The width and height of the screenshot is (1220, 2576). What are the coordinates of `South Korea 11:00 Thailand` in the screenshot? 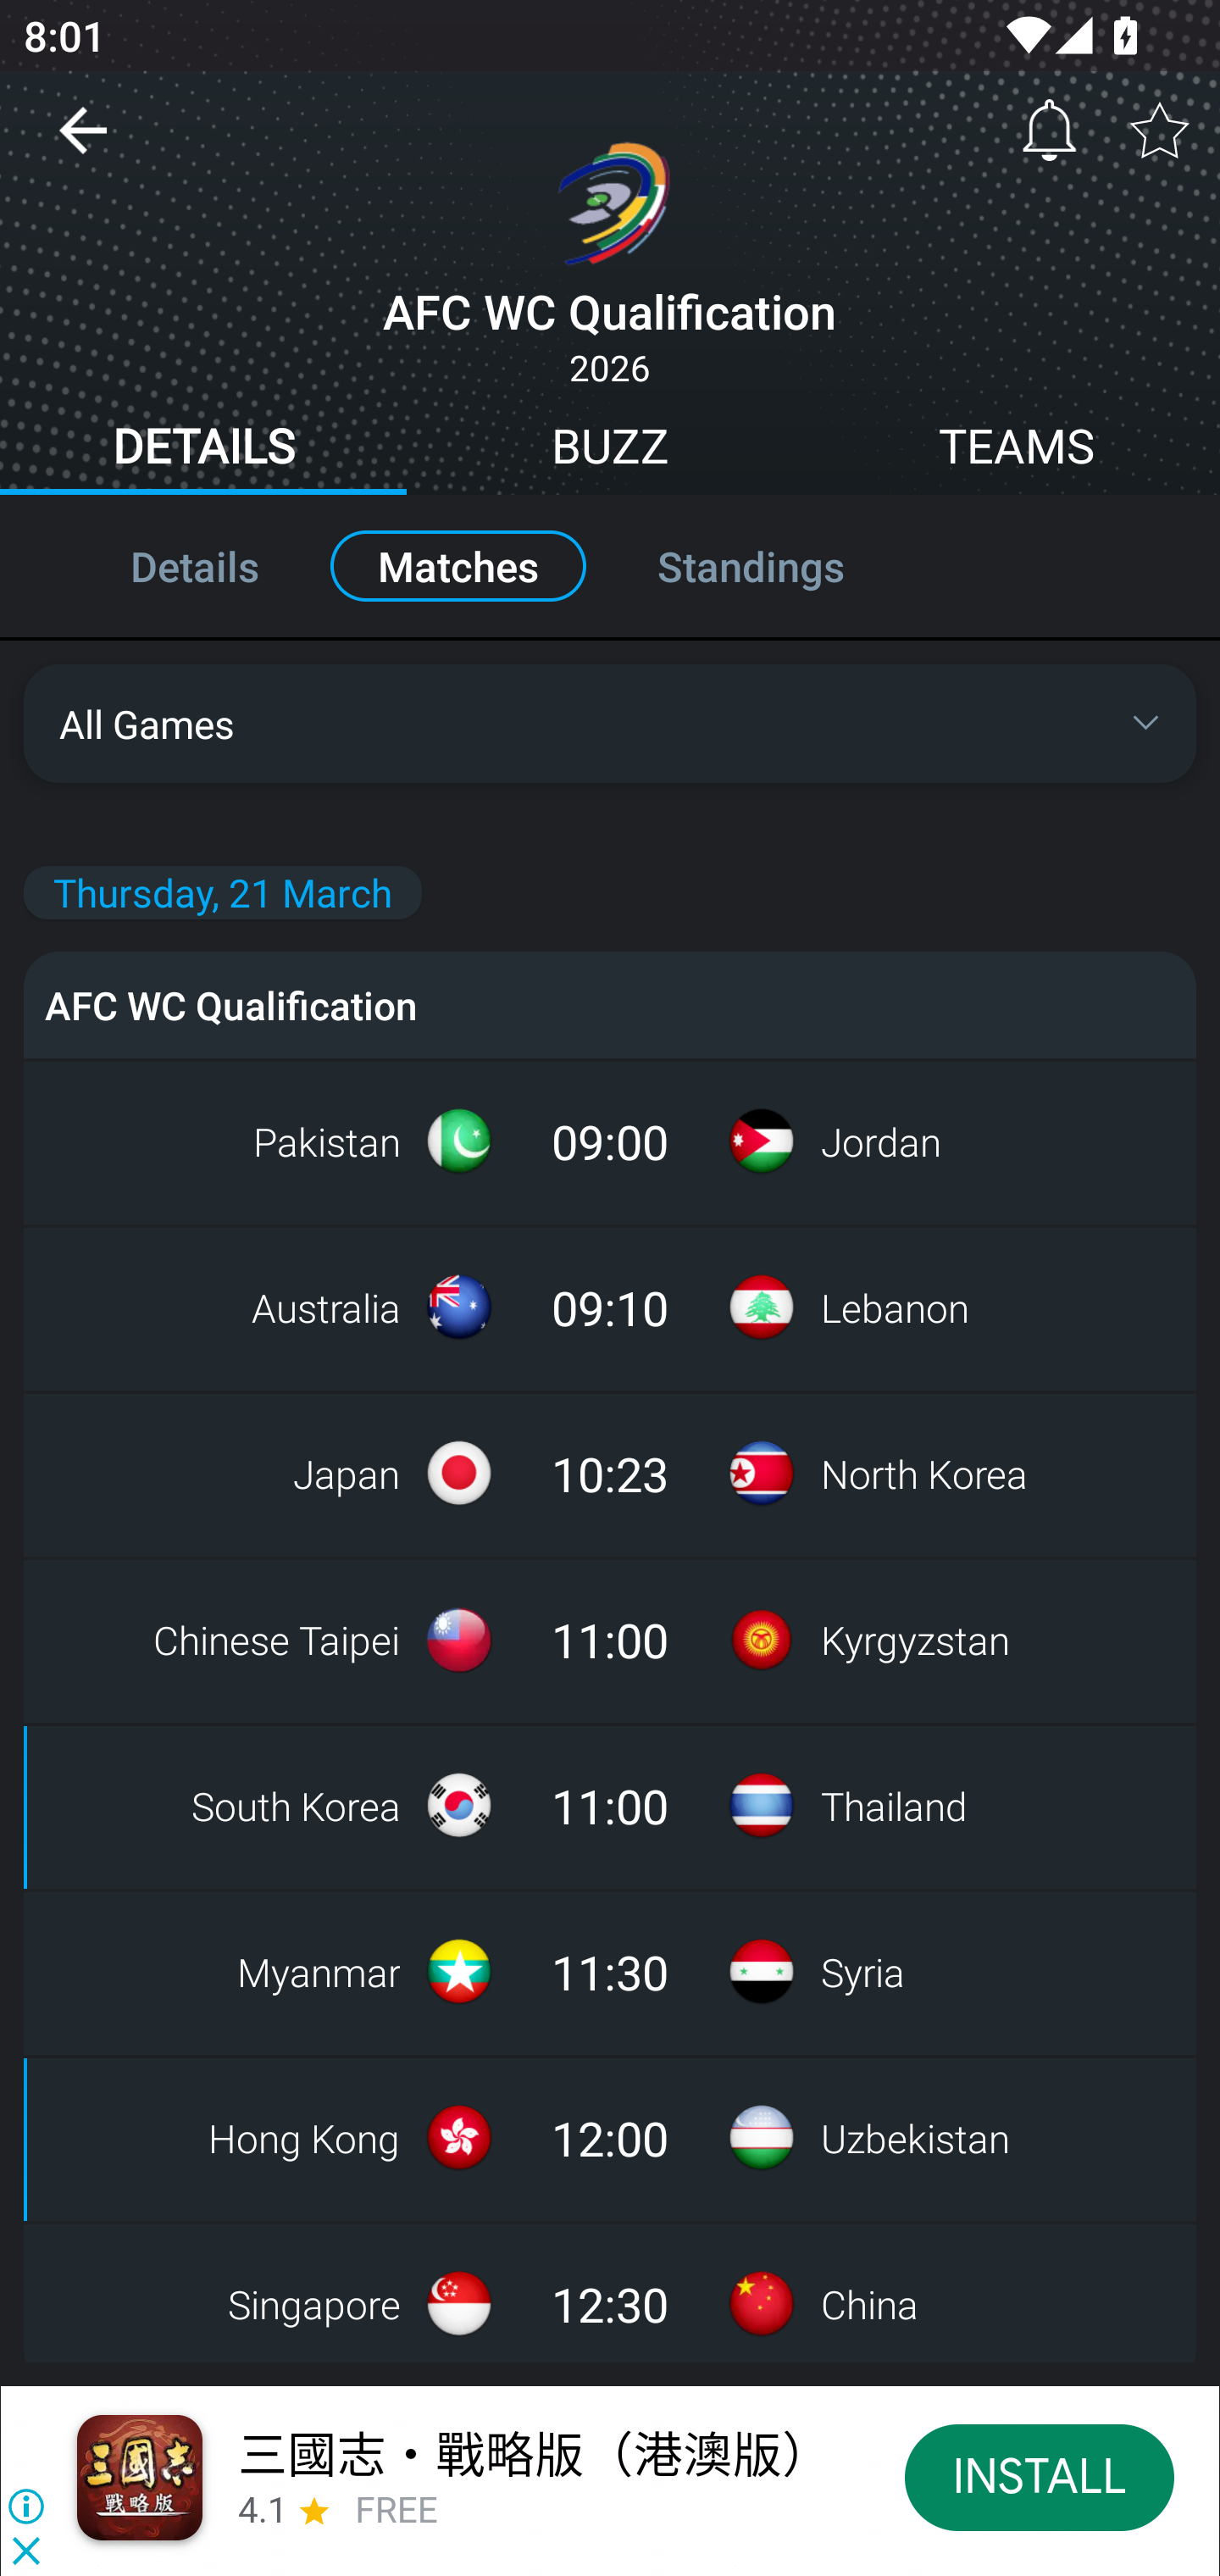 It's located at (610, 1805).